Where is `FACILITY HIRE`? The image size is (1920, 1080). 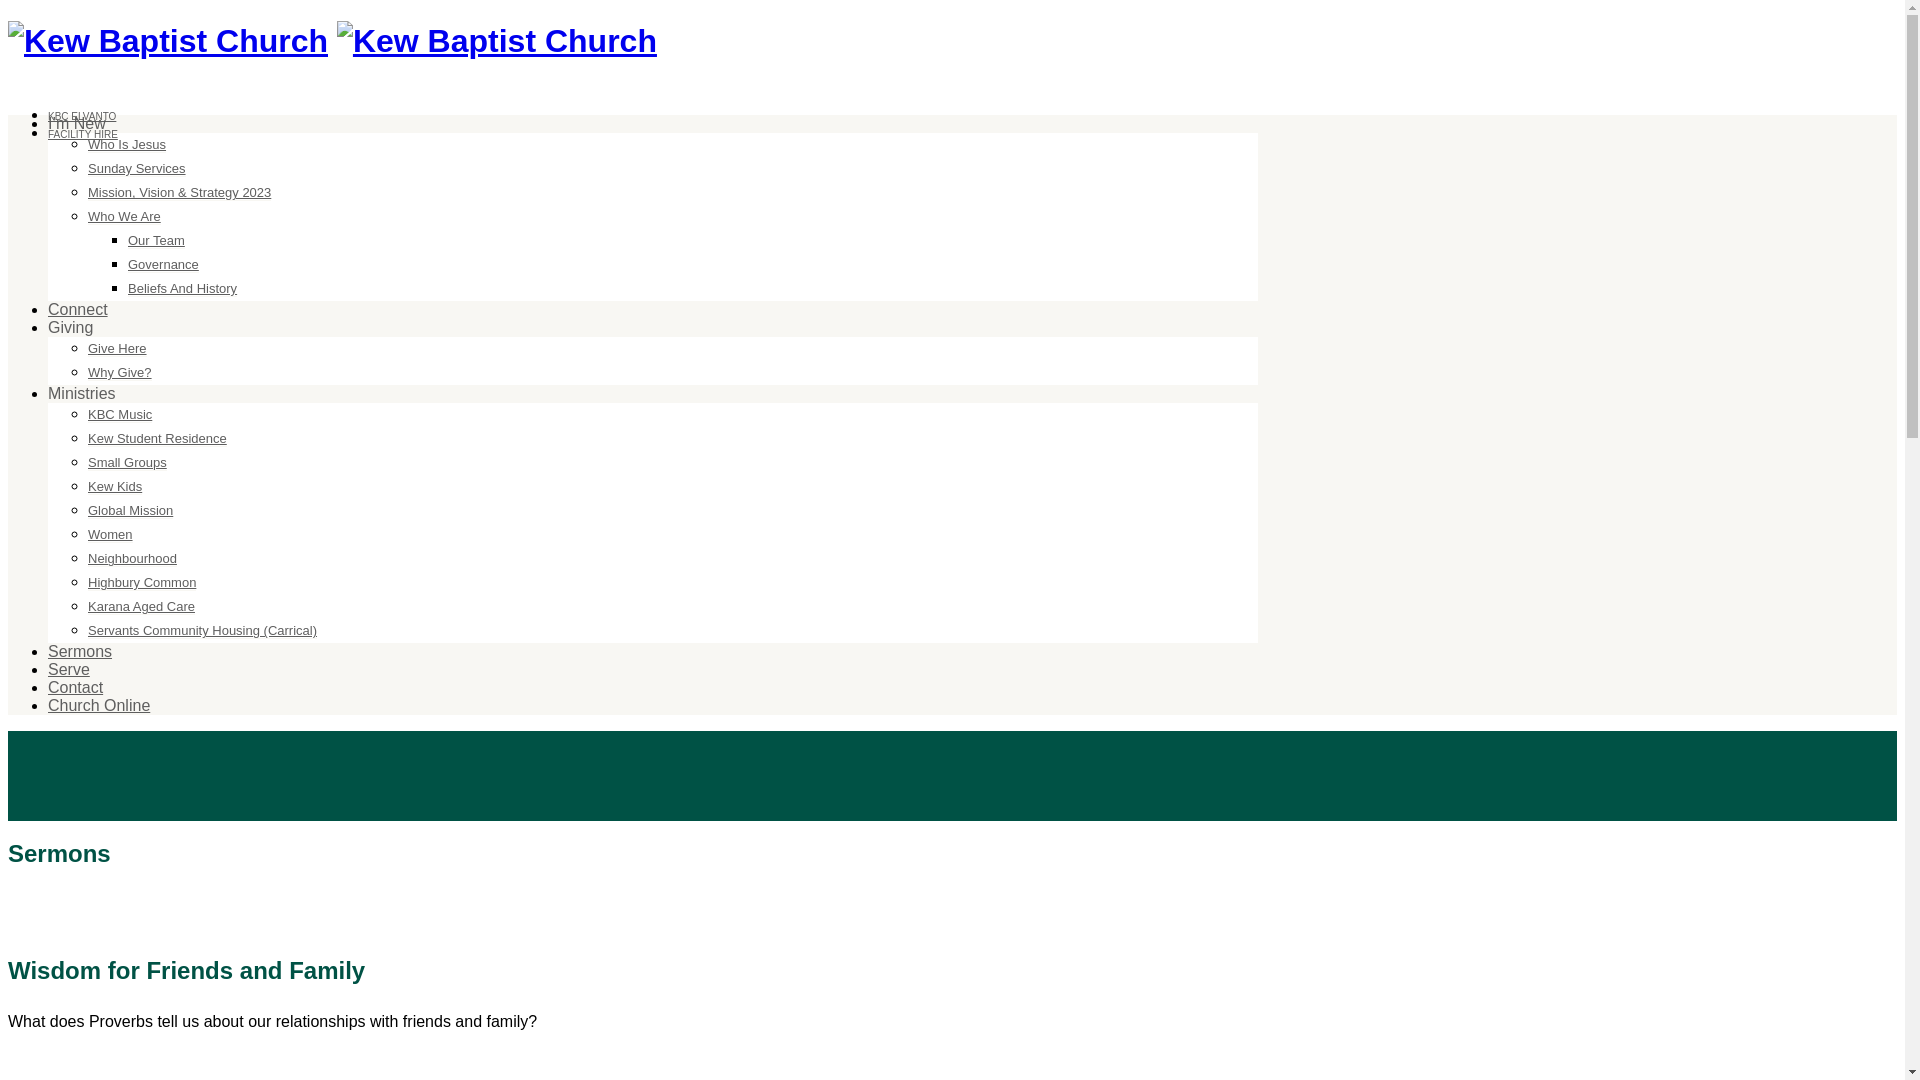
FACILITY HIRE is located at coordinates (83, 134).